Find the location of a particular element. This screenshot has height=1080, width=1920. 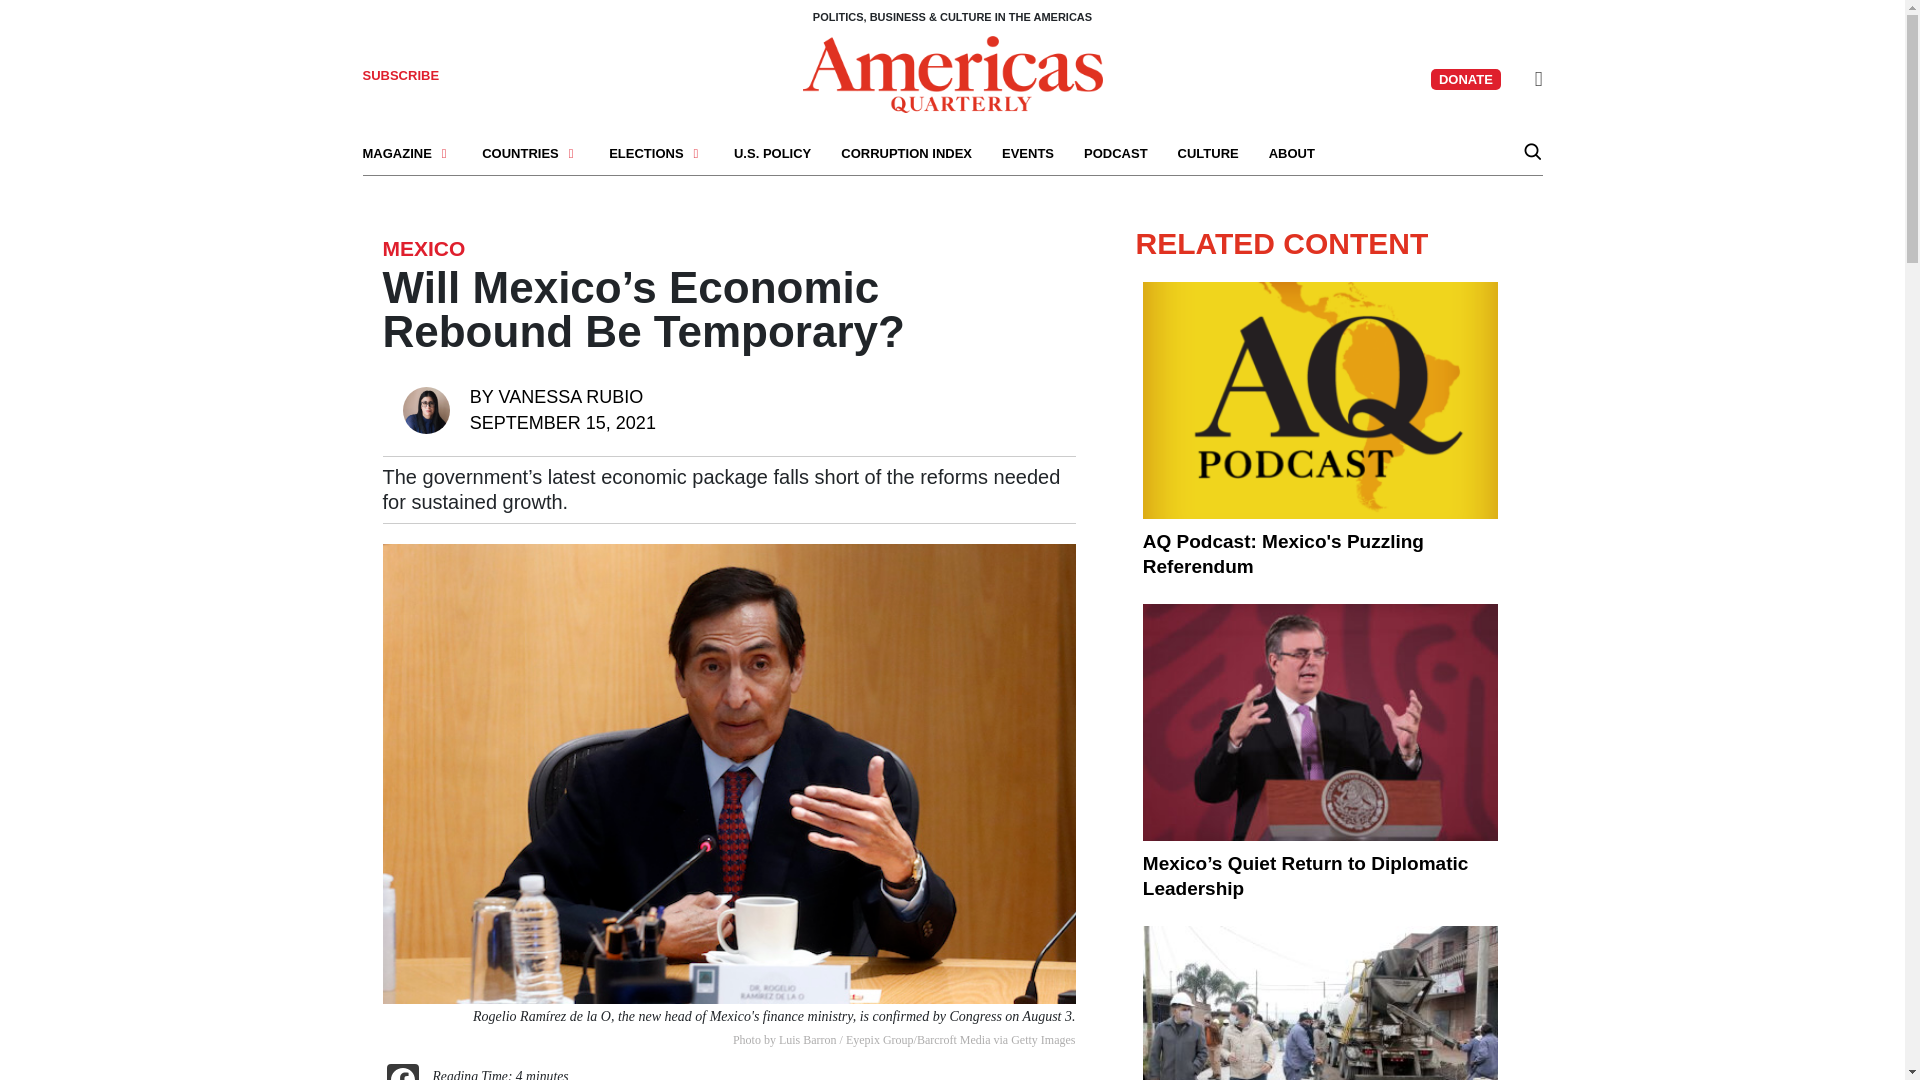

Americas Quarterly is located at coordinates (952, 72).